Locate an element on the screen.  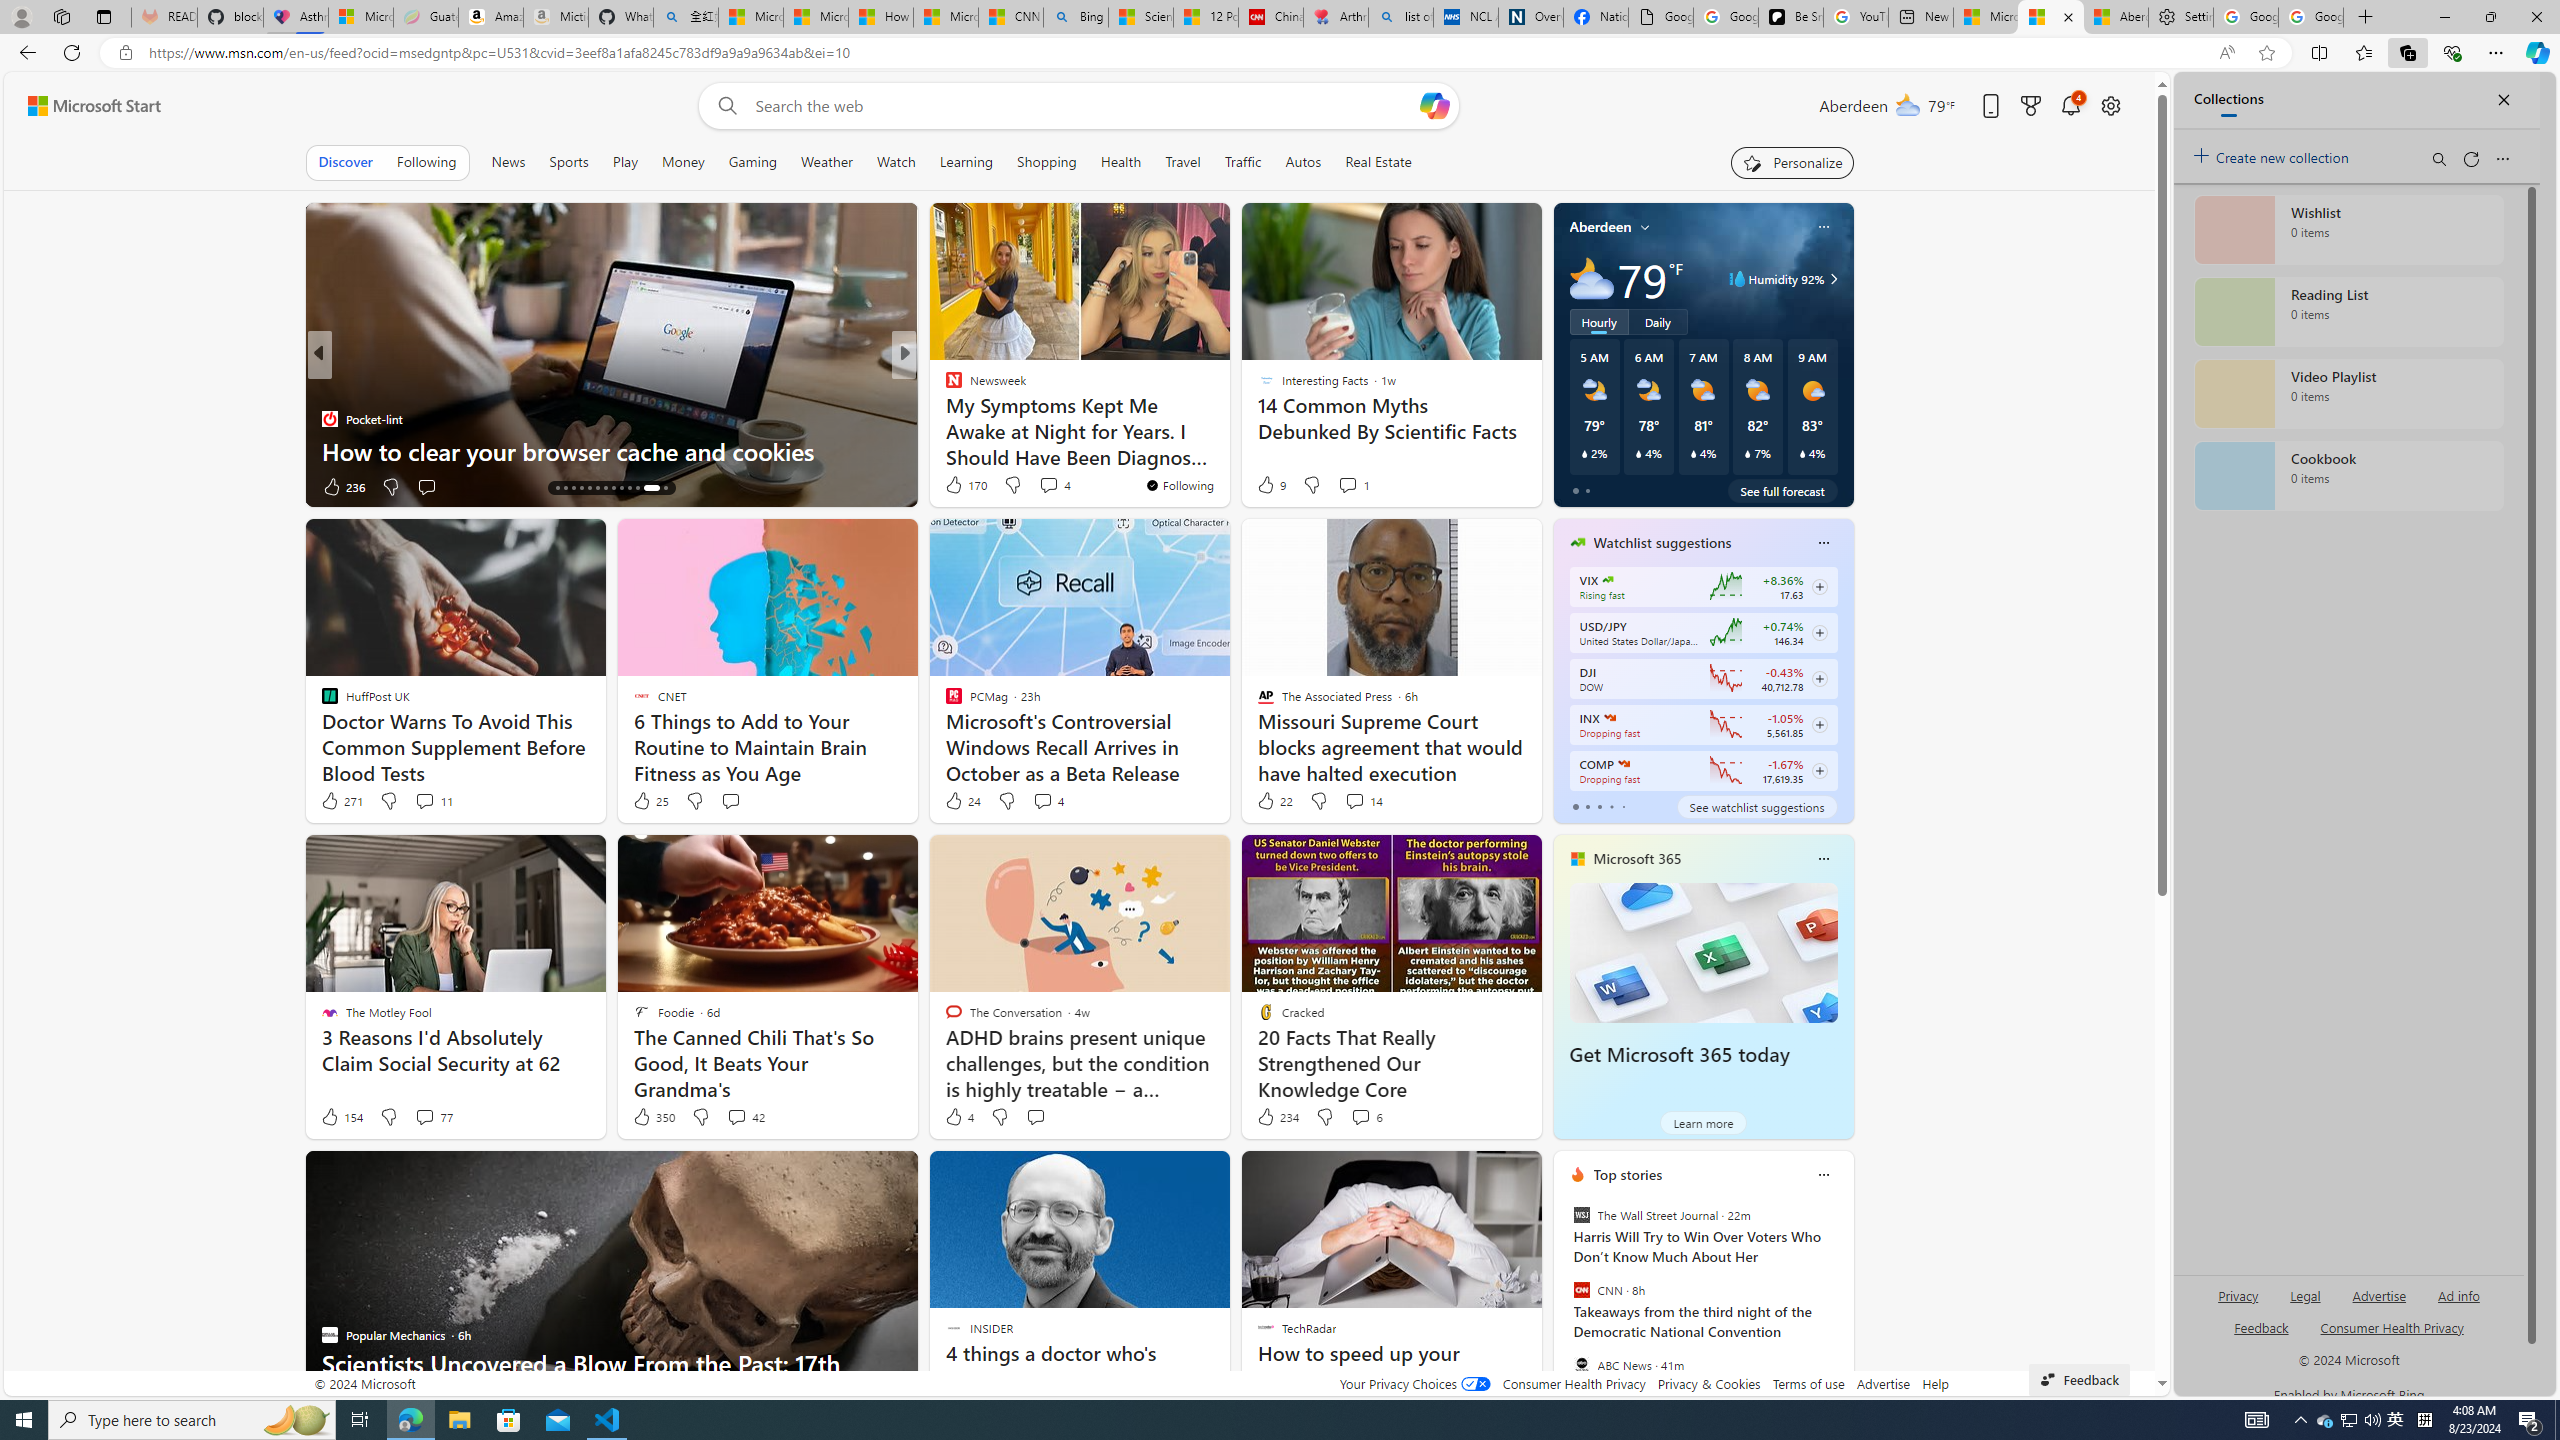
Arthritis: Ask Health Professionals is located at coordinates (1336, 17).